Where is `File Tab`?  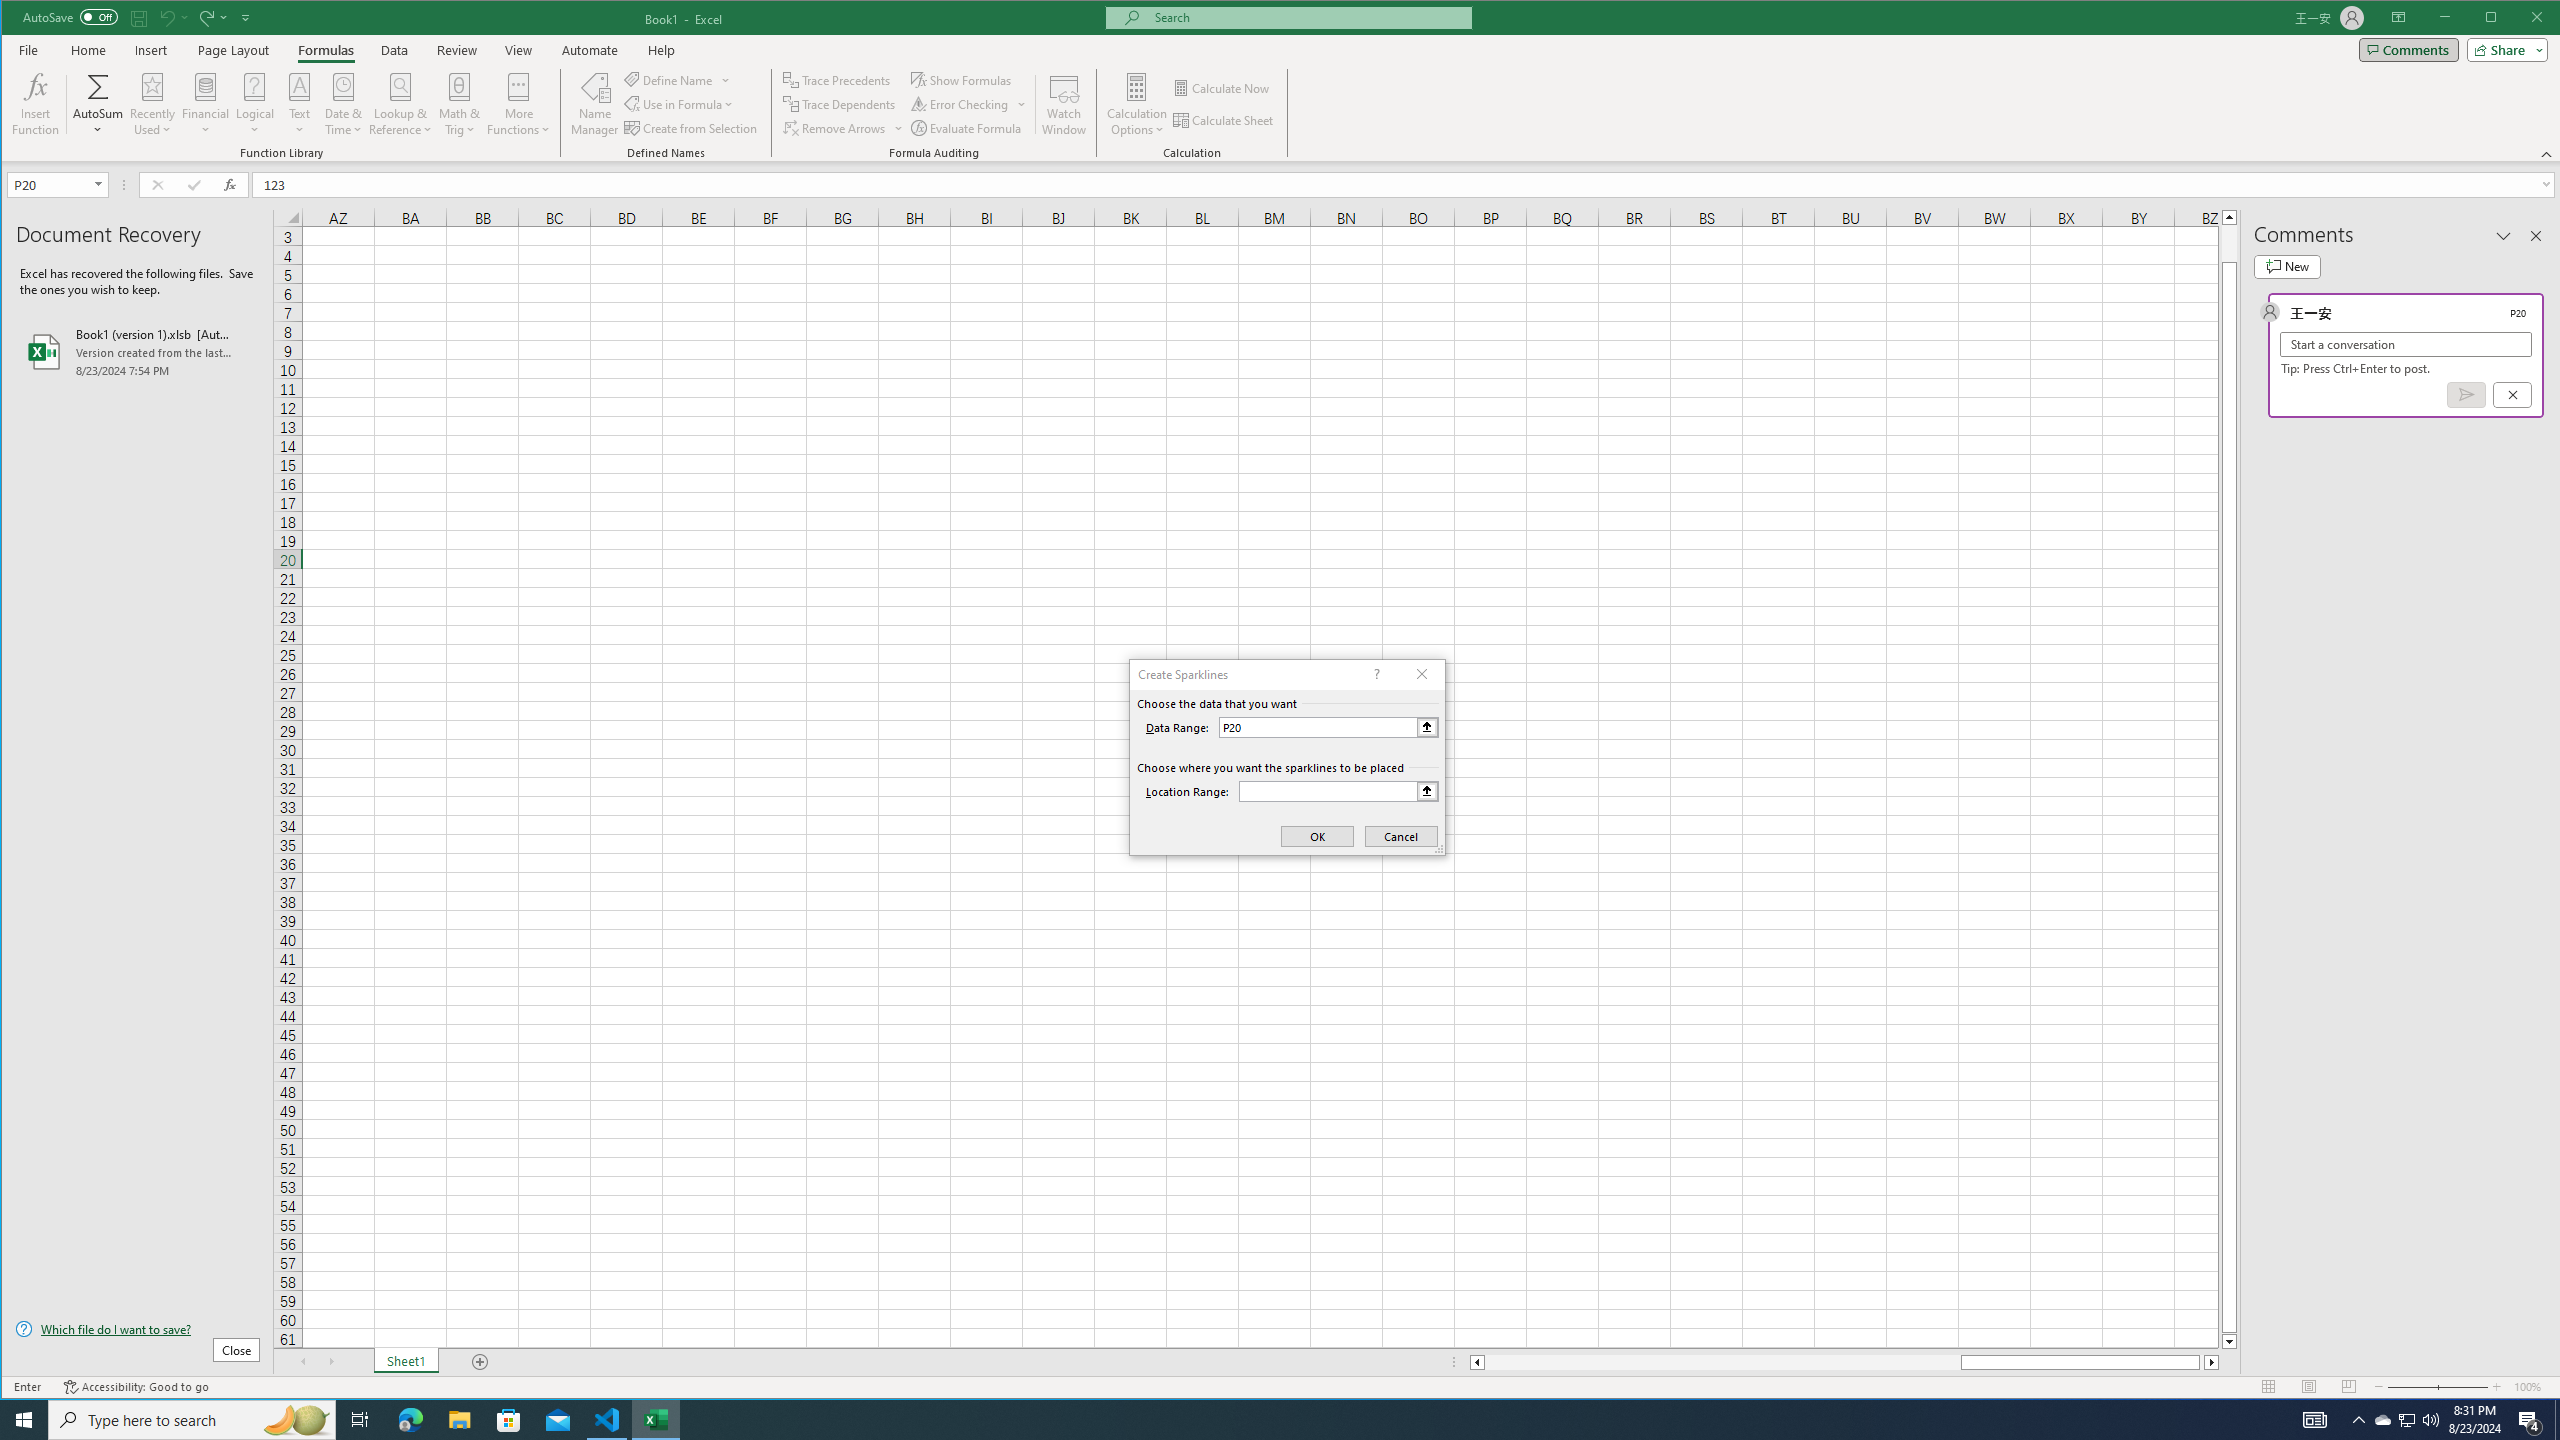 File Tab is located at coordinates (29, 49).